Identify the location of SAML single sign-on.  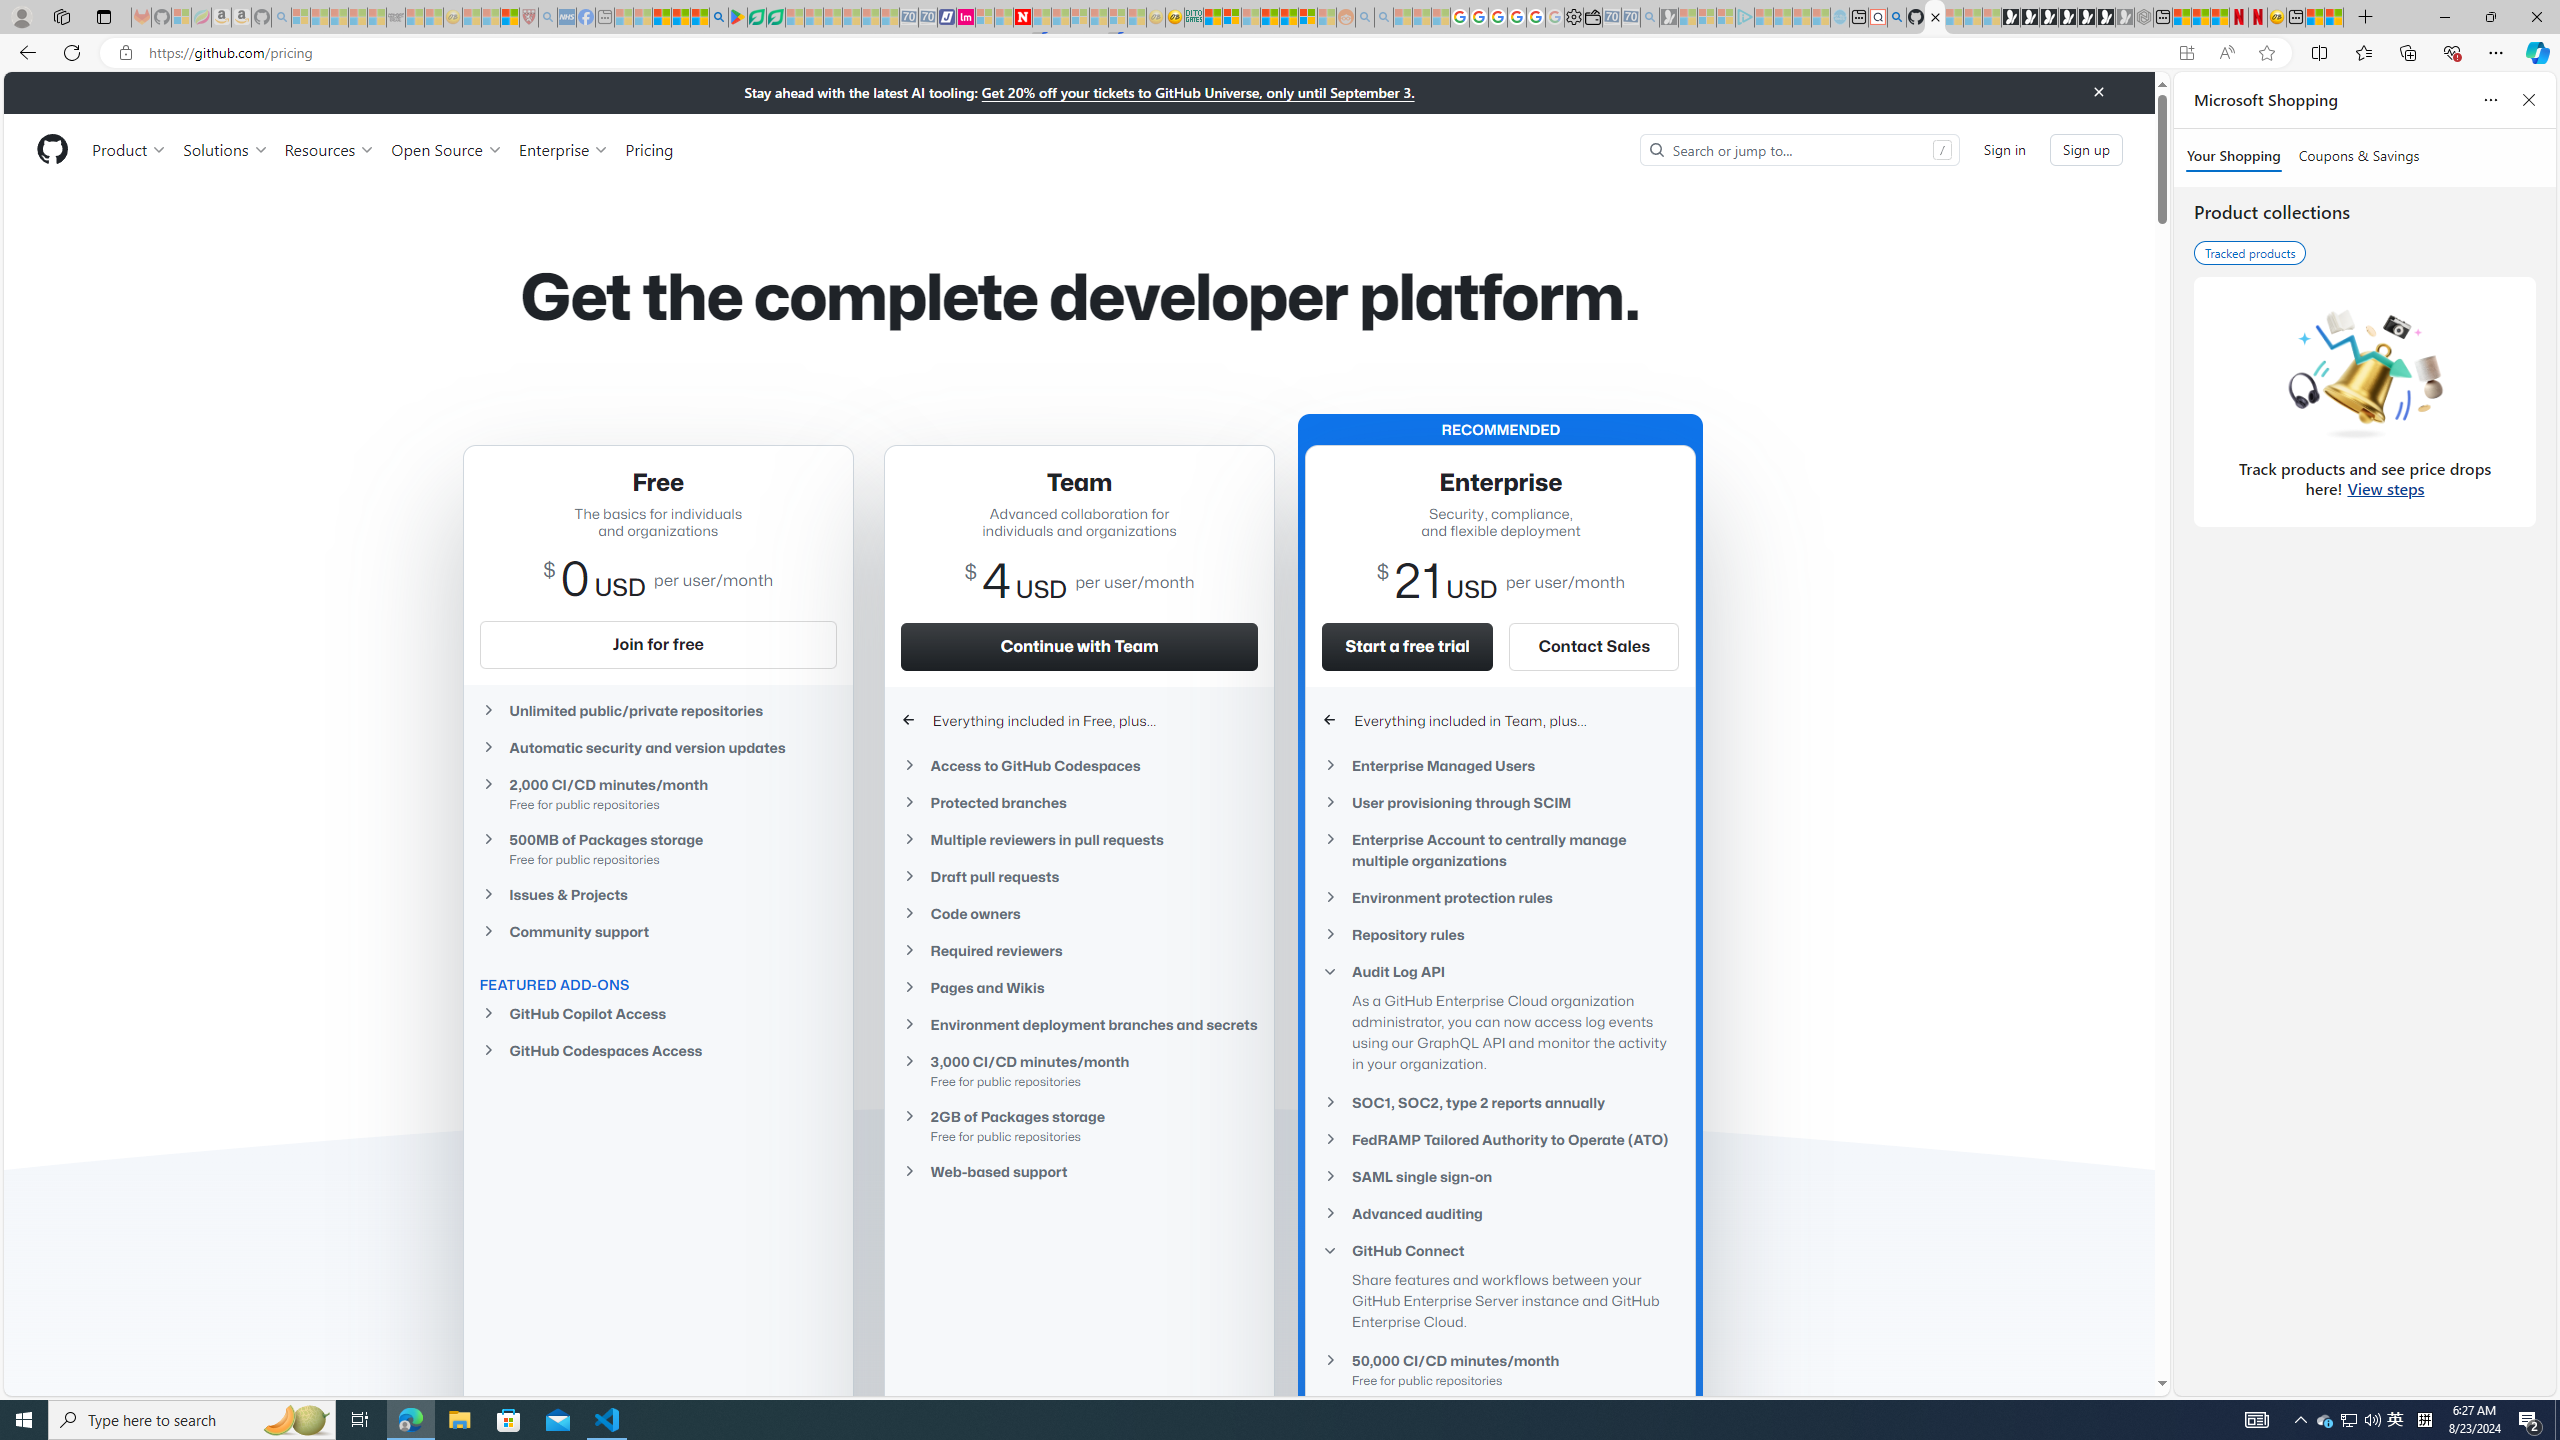
(1500, 1176).